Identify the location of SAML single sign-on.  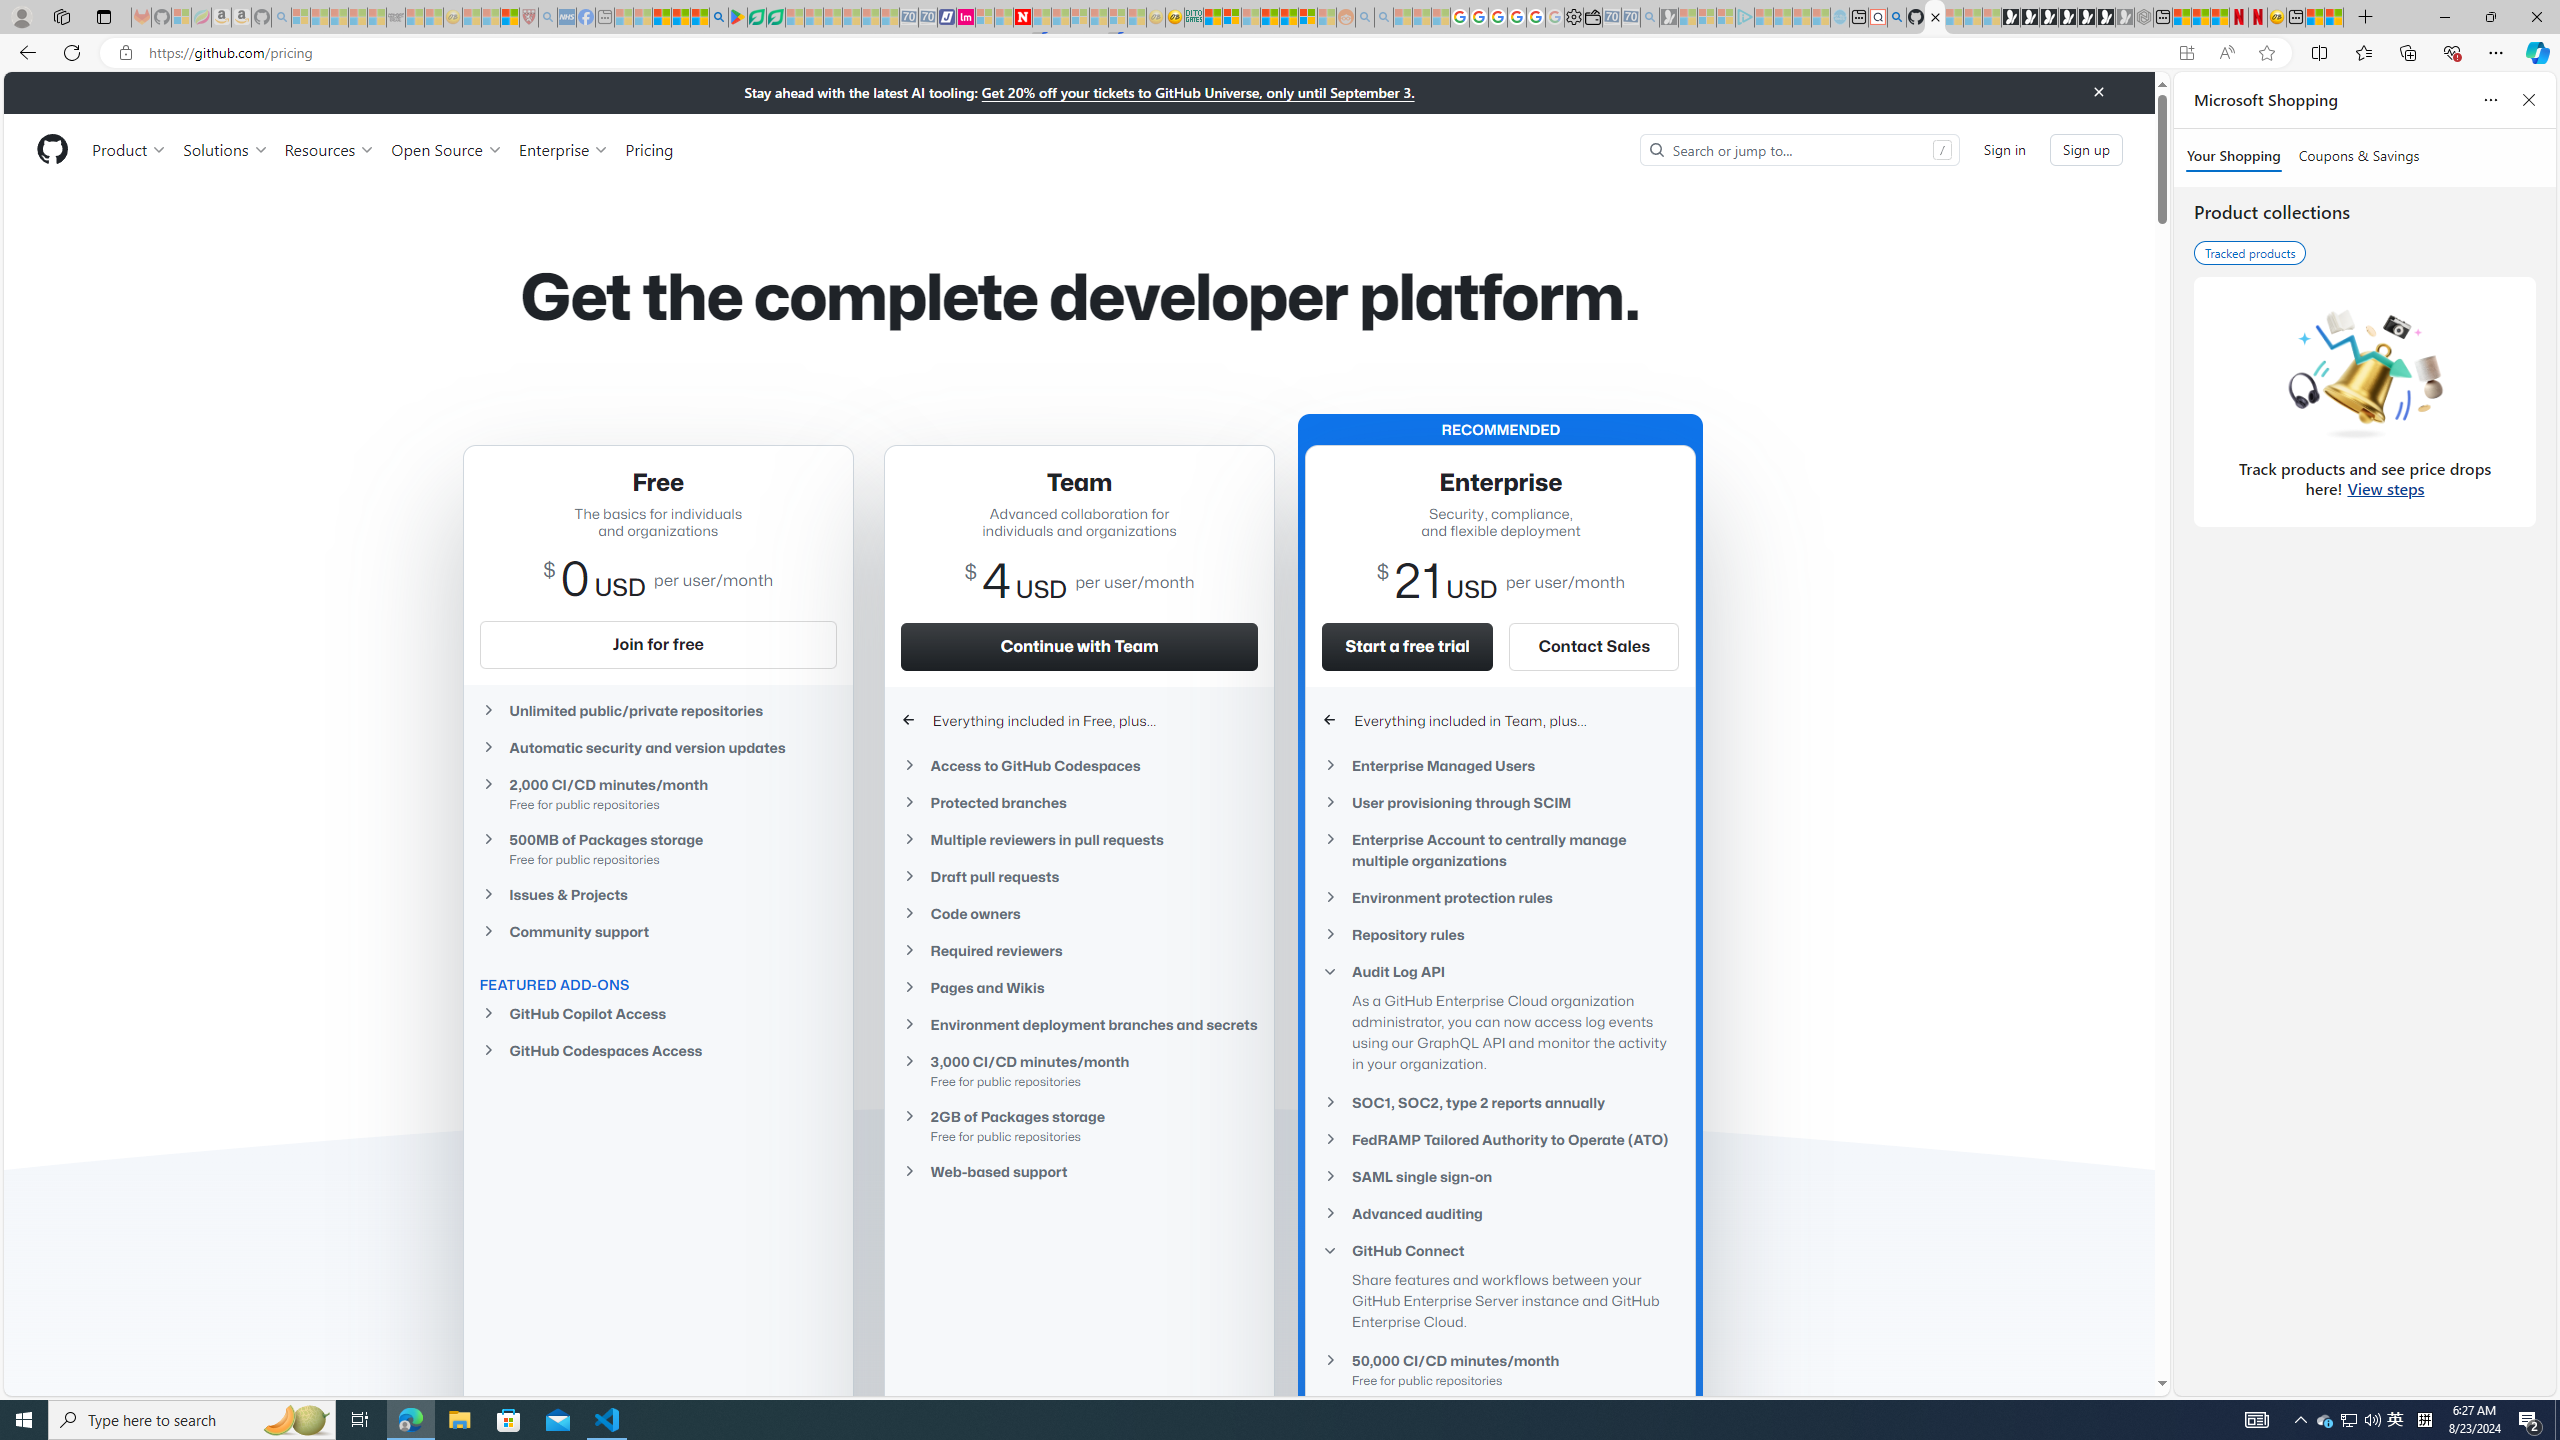
(1500, 1176).